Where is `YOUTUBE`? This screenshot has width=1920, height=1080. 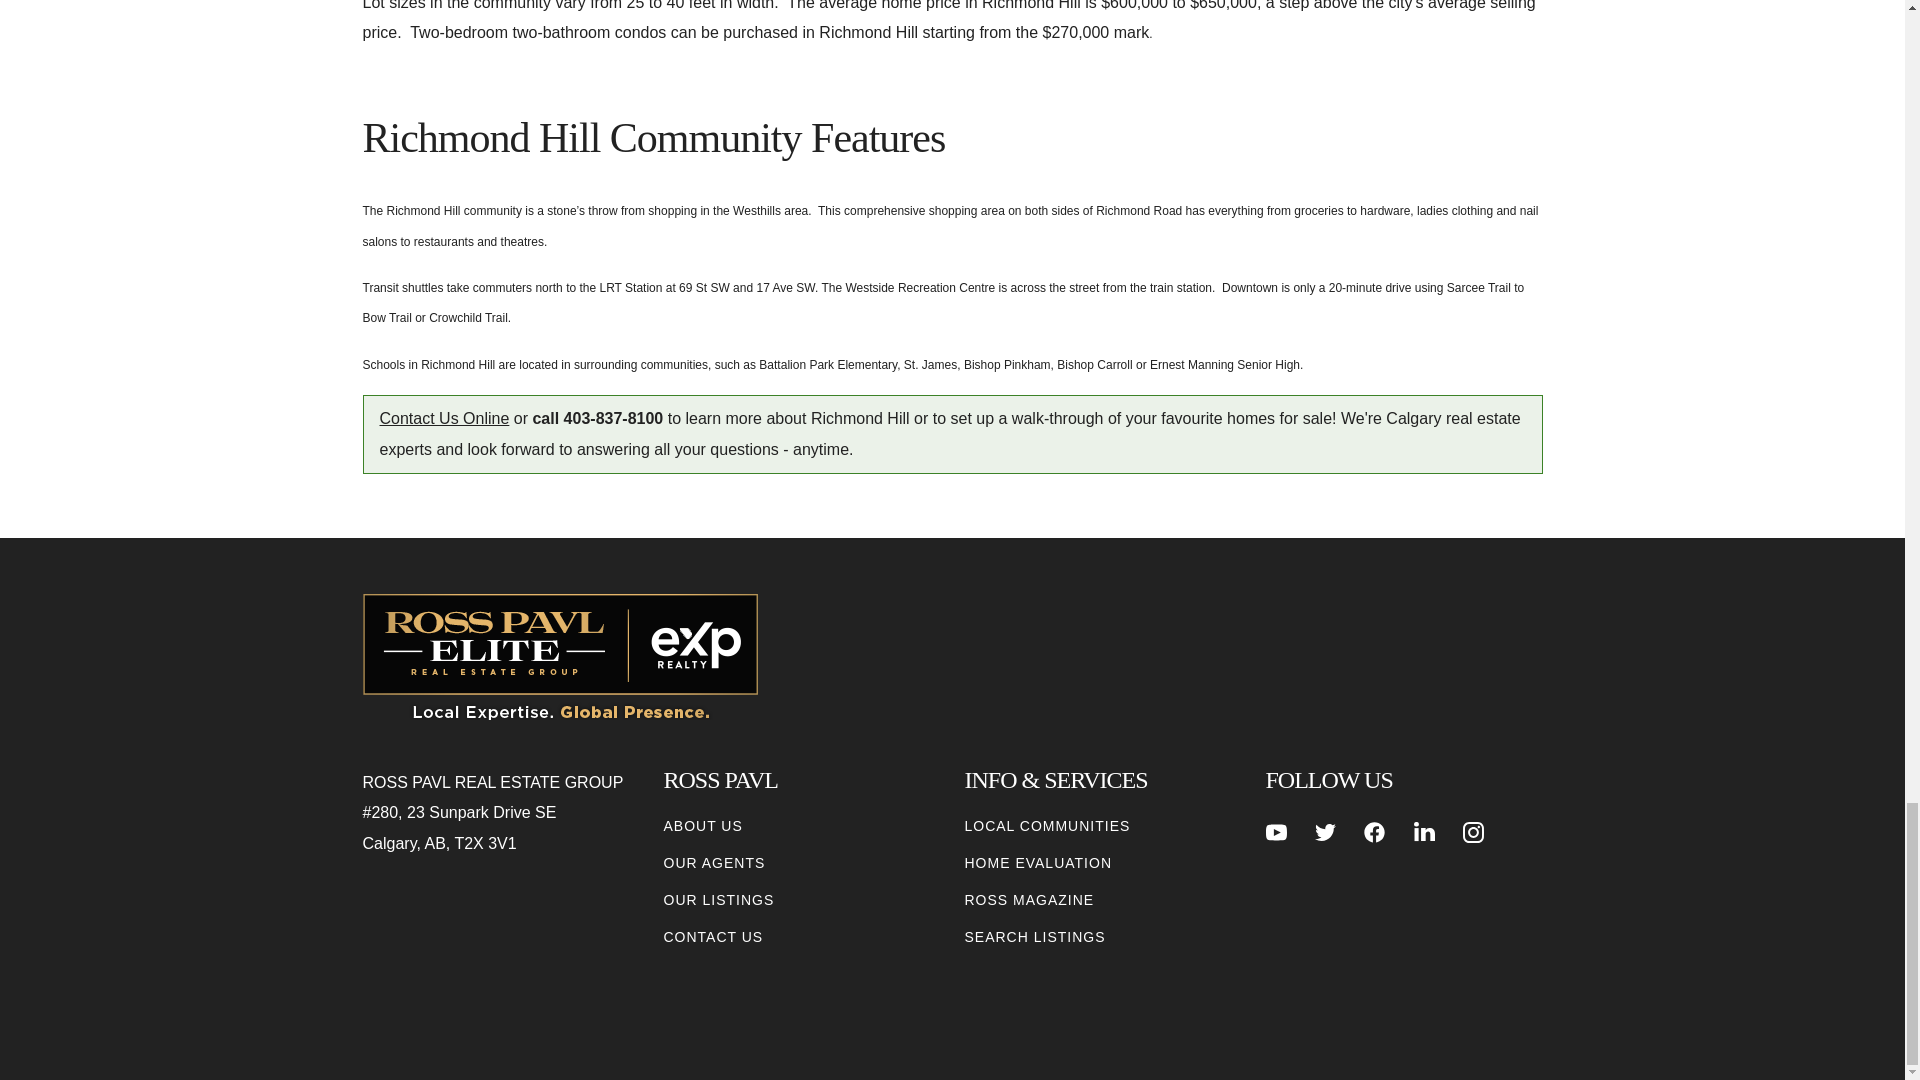
YOUTUBE is located at coordinates (1276, 832).